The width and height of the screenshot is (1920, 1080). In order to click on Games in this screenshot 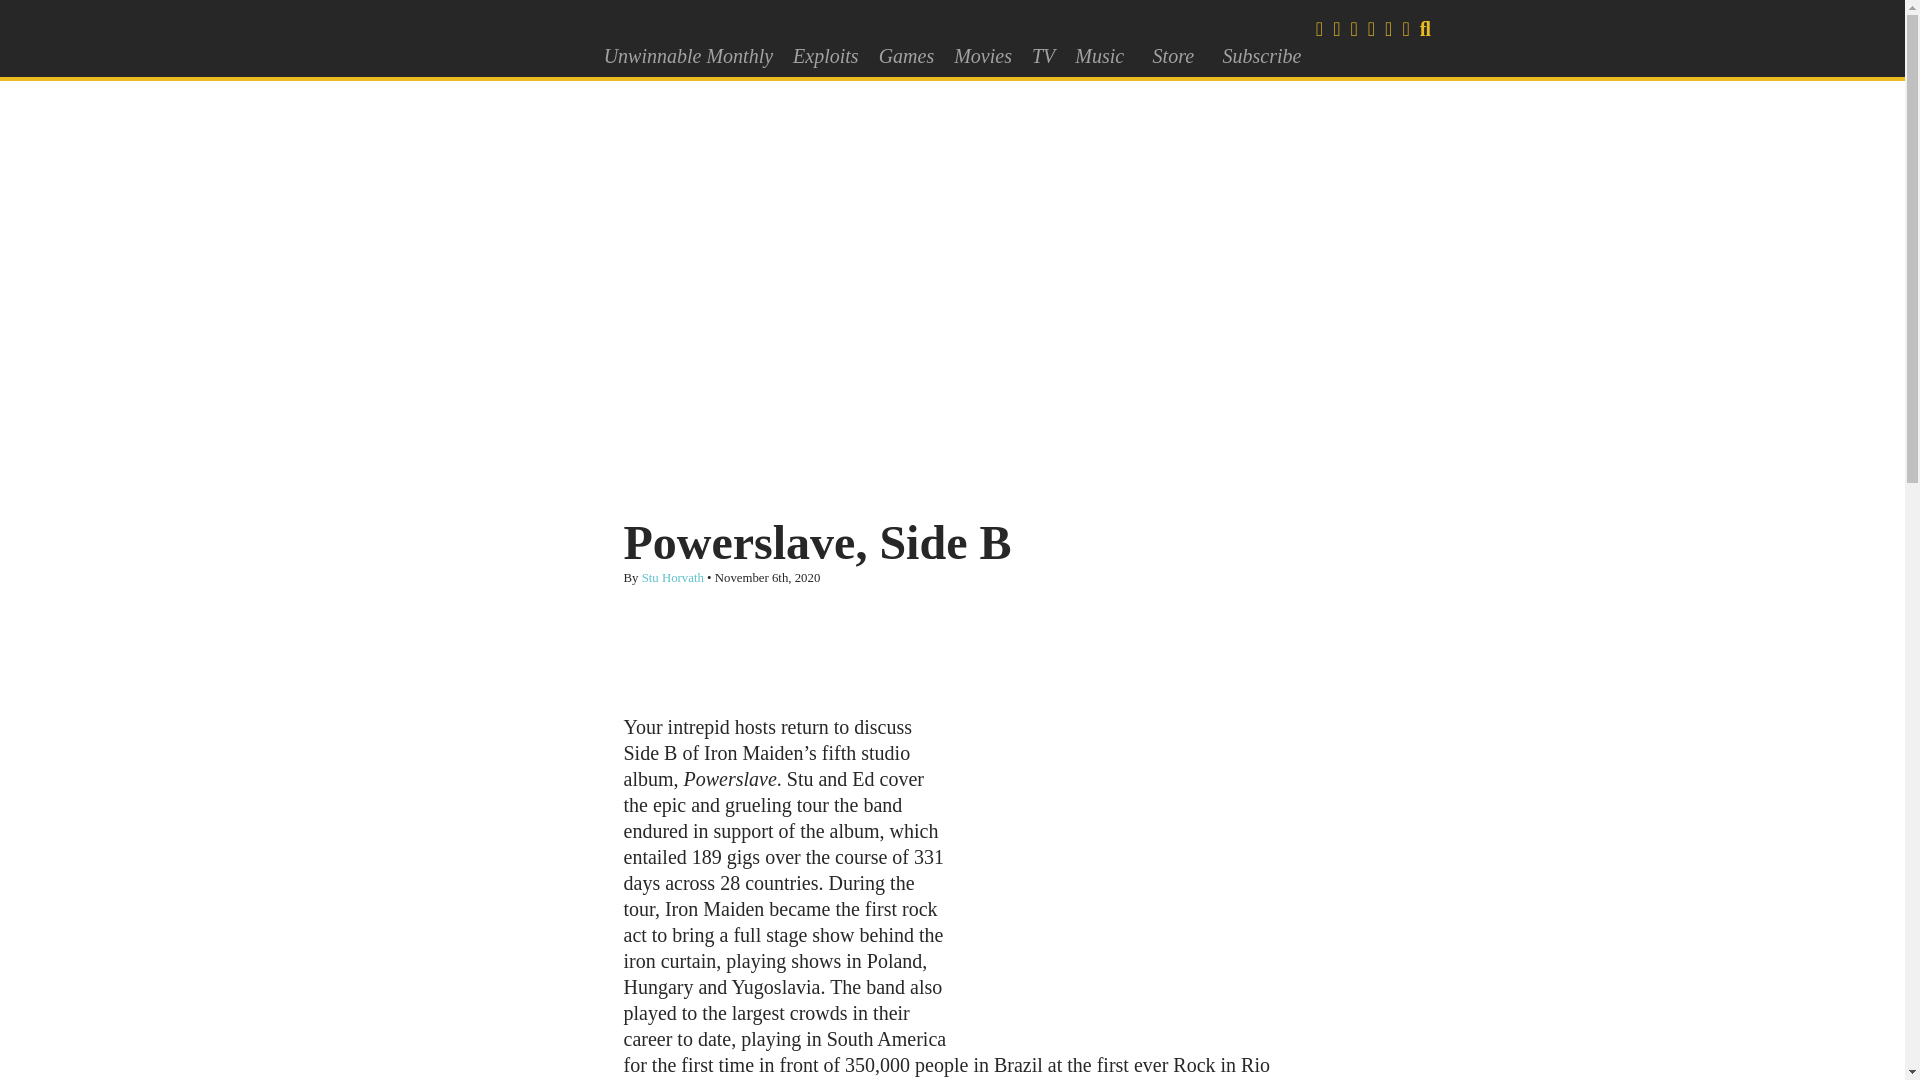, I will do `click(906, 56)`.